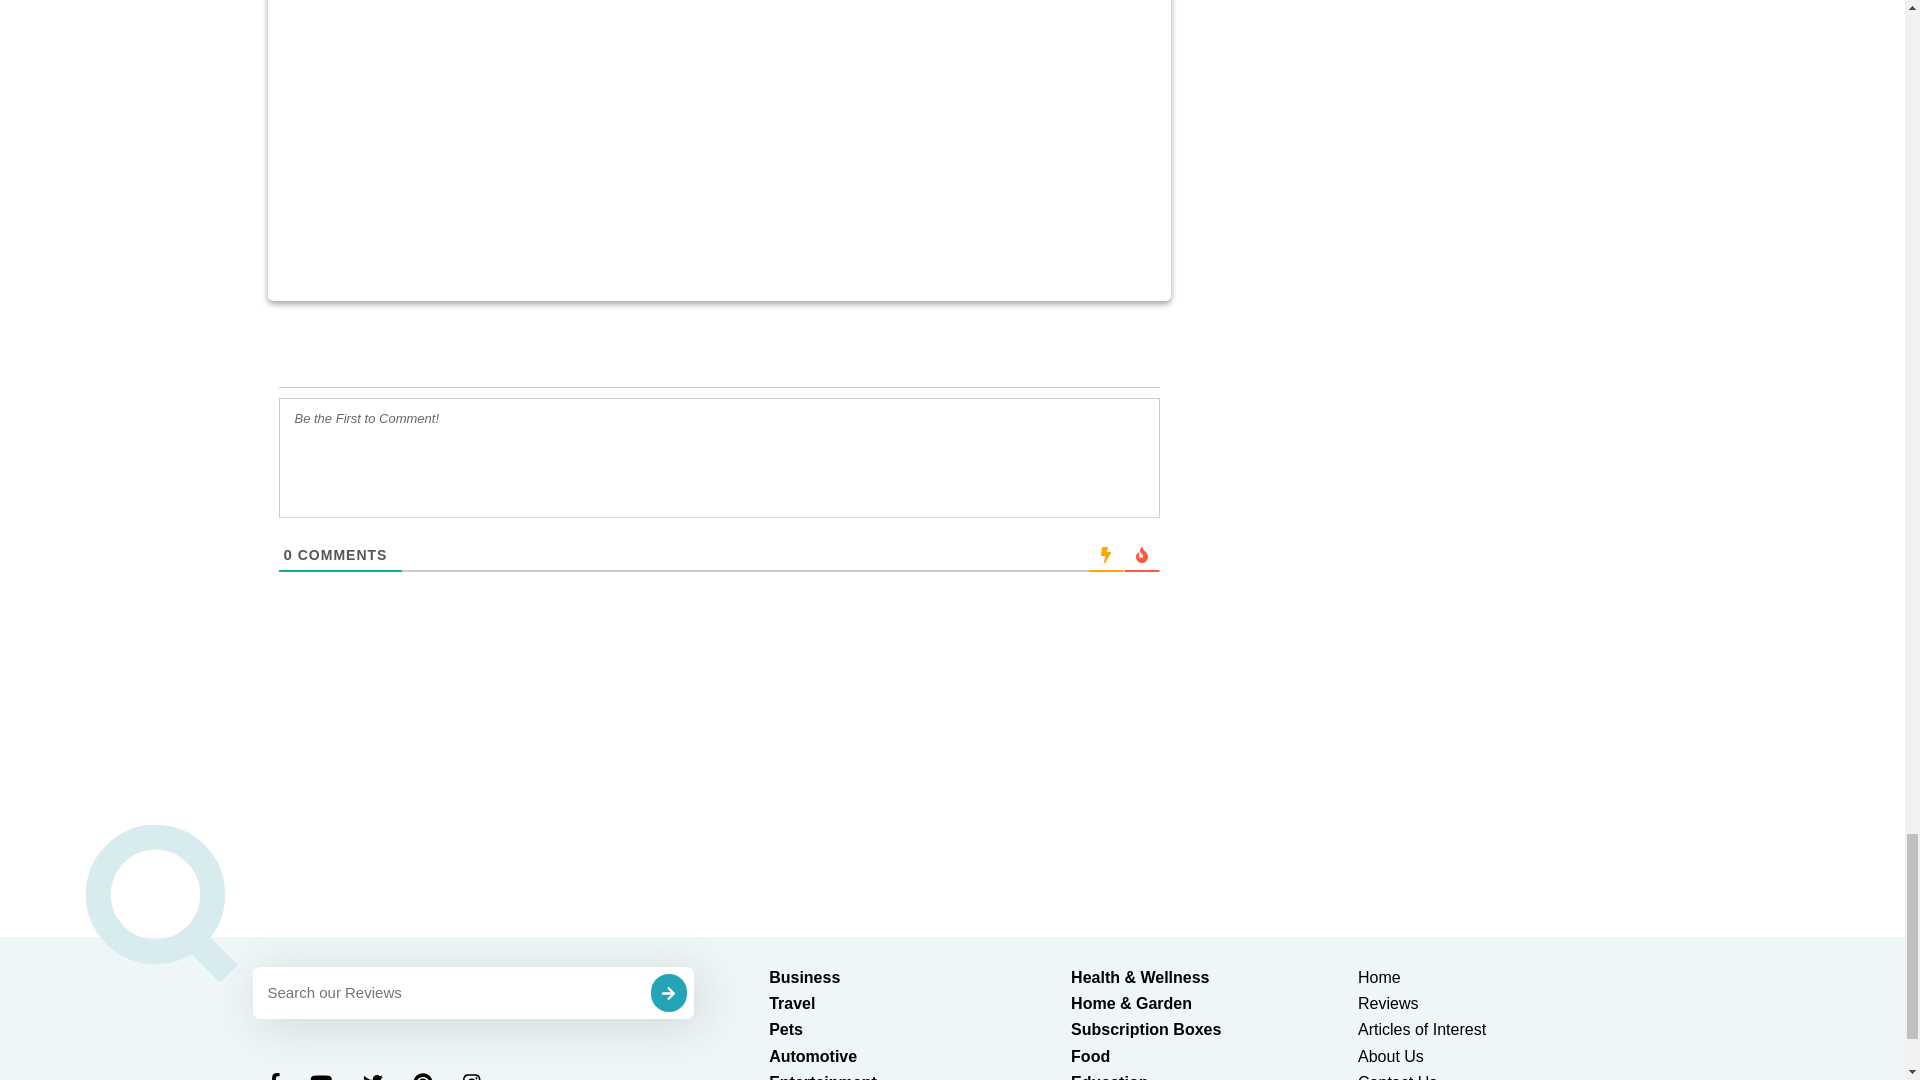  Describe the element at coordinates (786, 1028) in the screenshot. I see `Pets` at that location.